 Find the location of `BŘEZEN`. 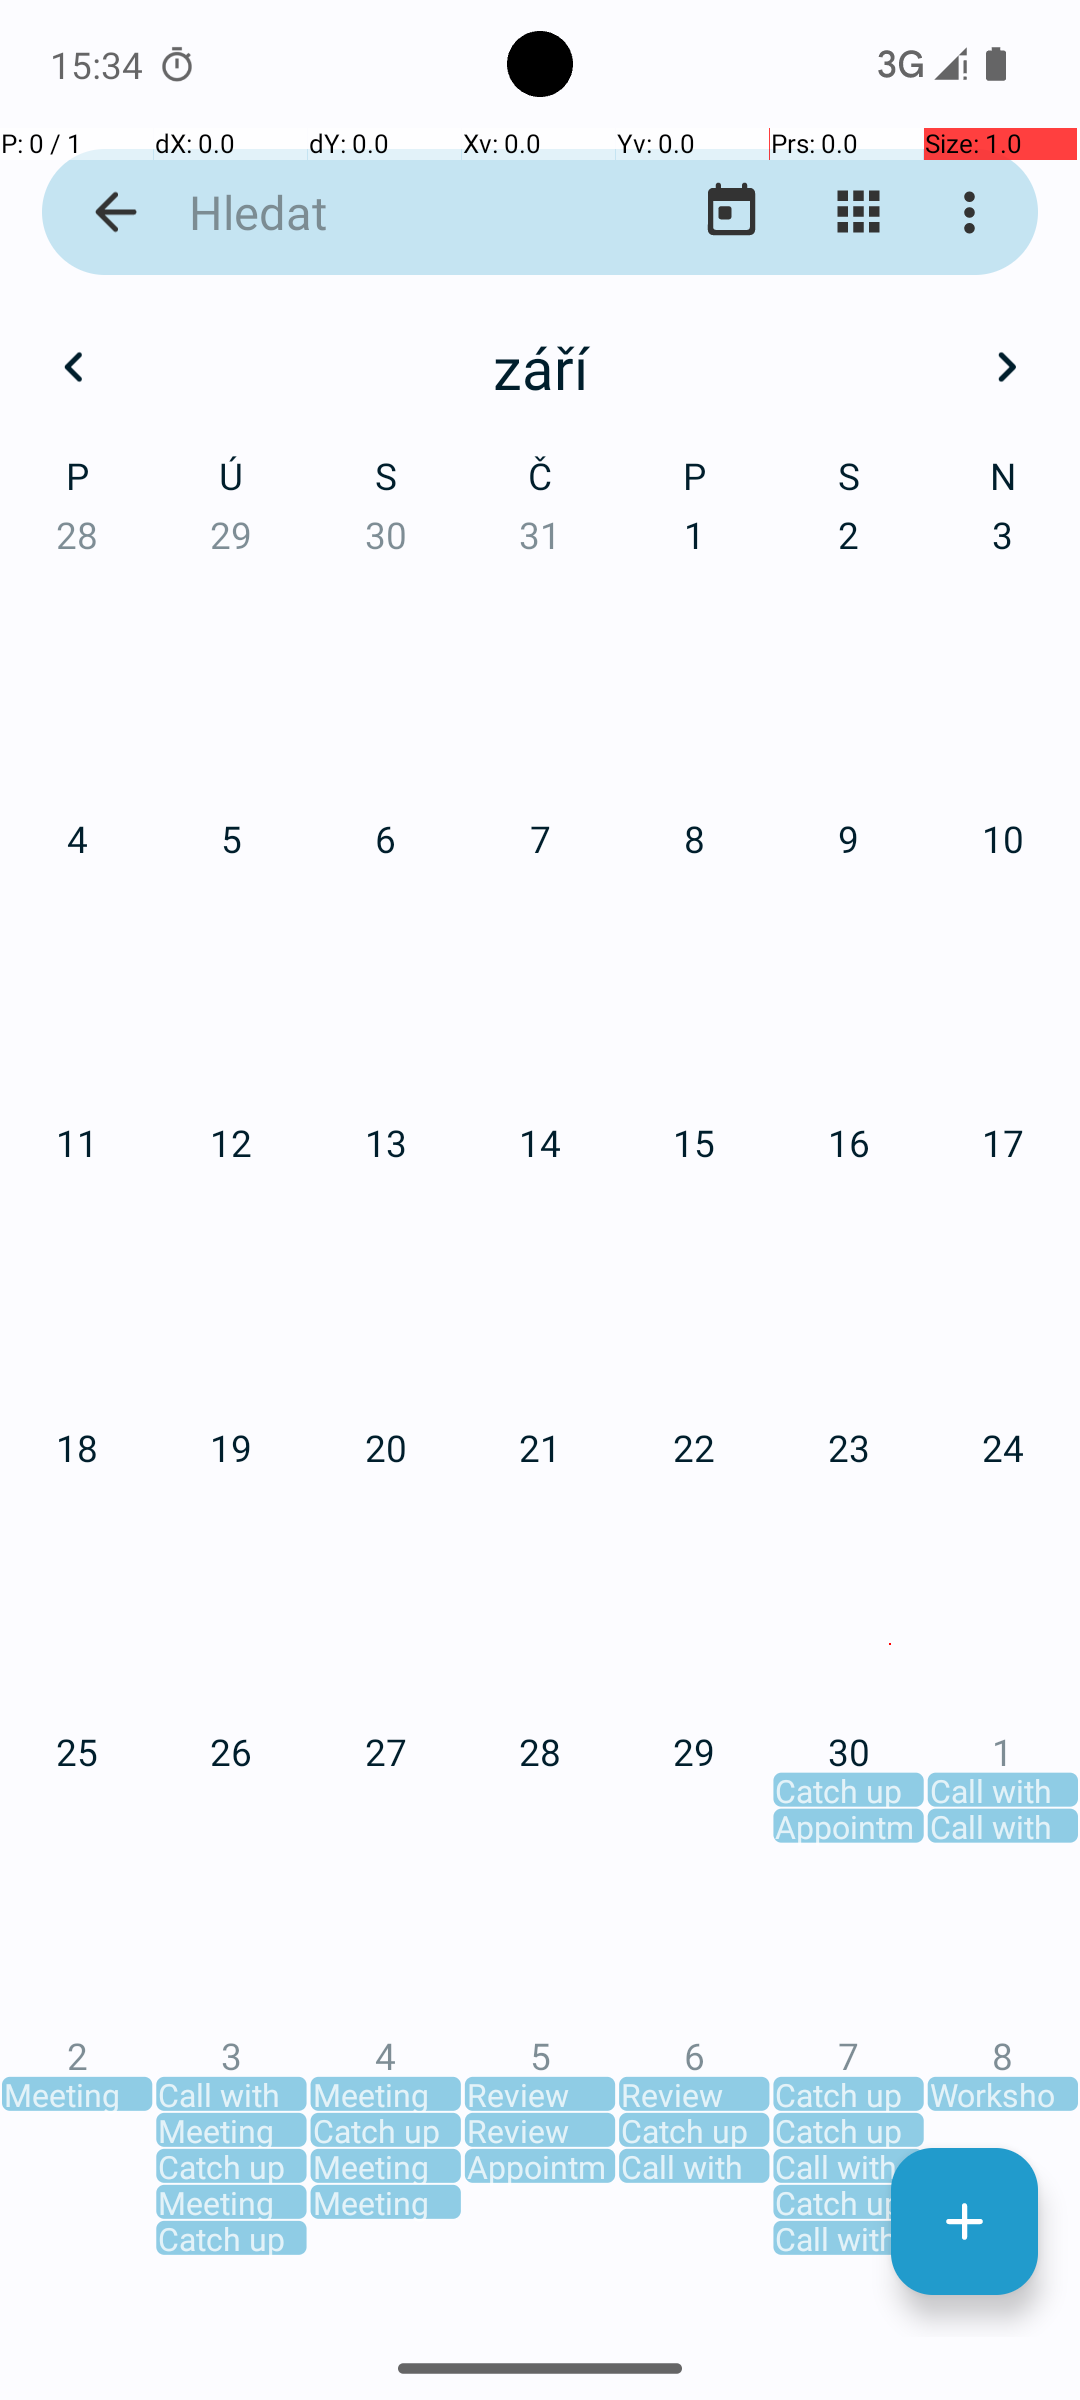

BŘEZEN is located at coordinates (890, 490).